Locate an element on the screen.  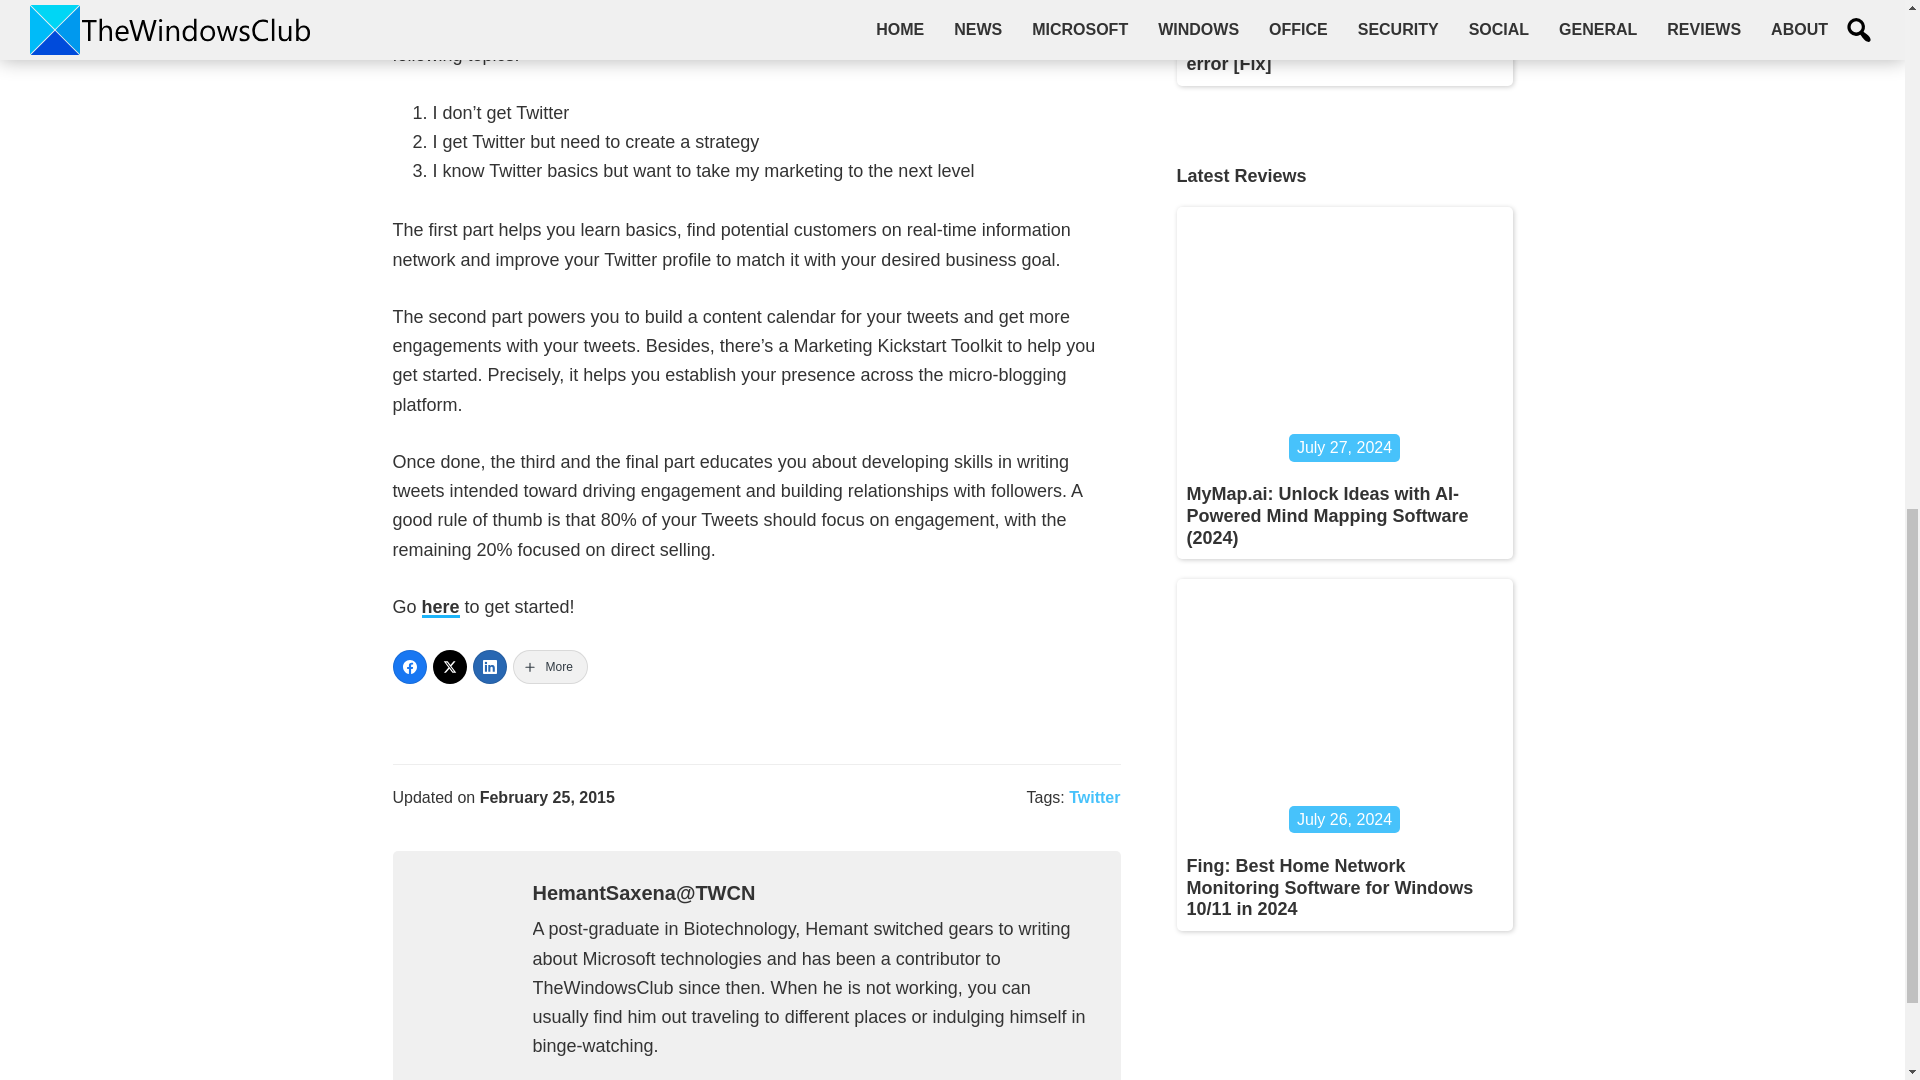
More is located at coordinates (550, 666).